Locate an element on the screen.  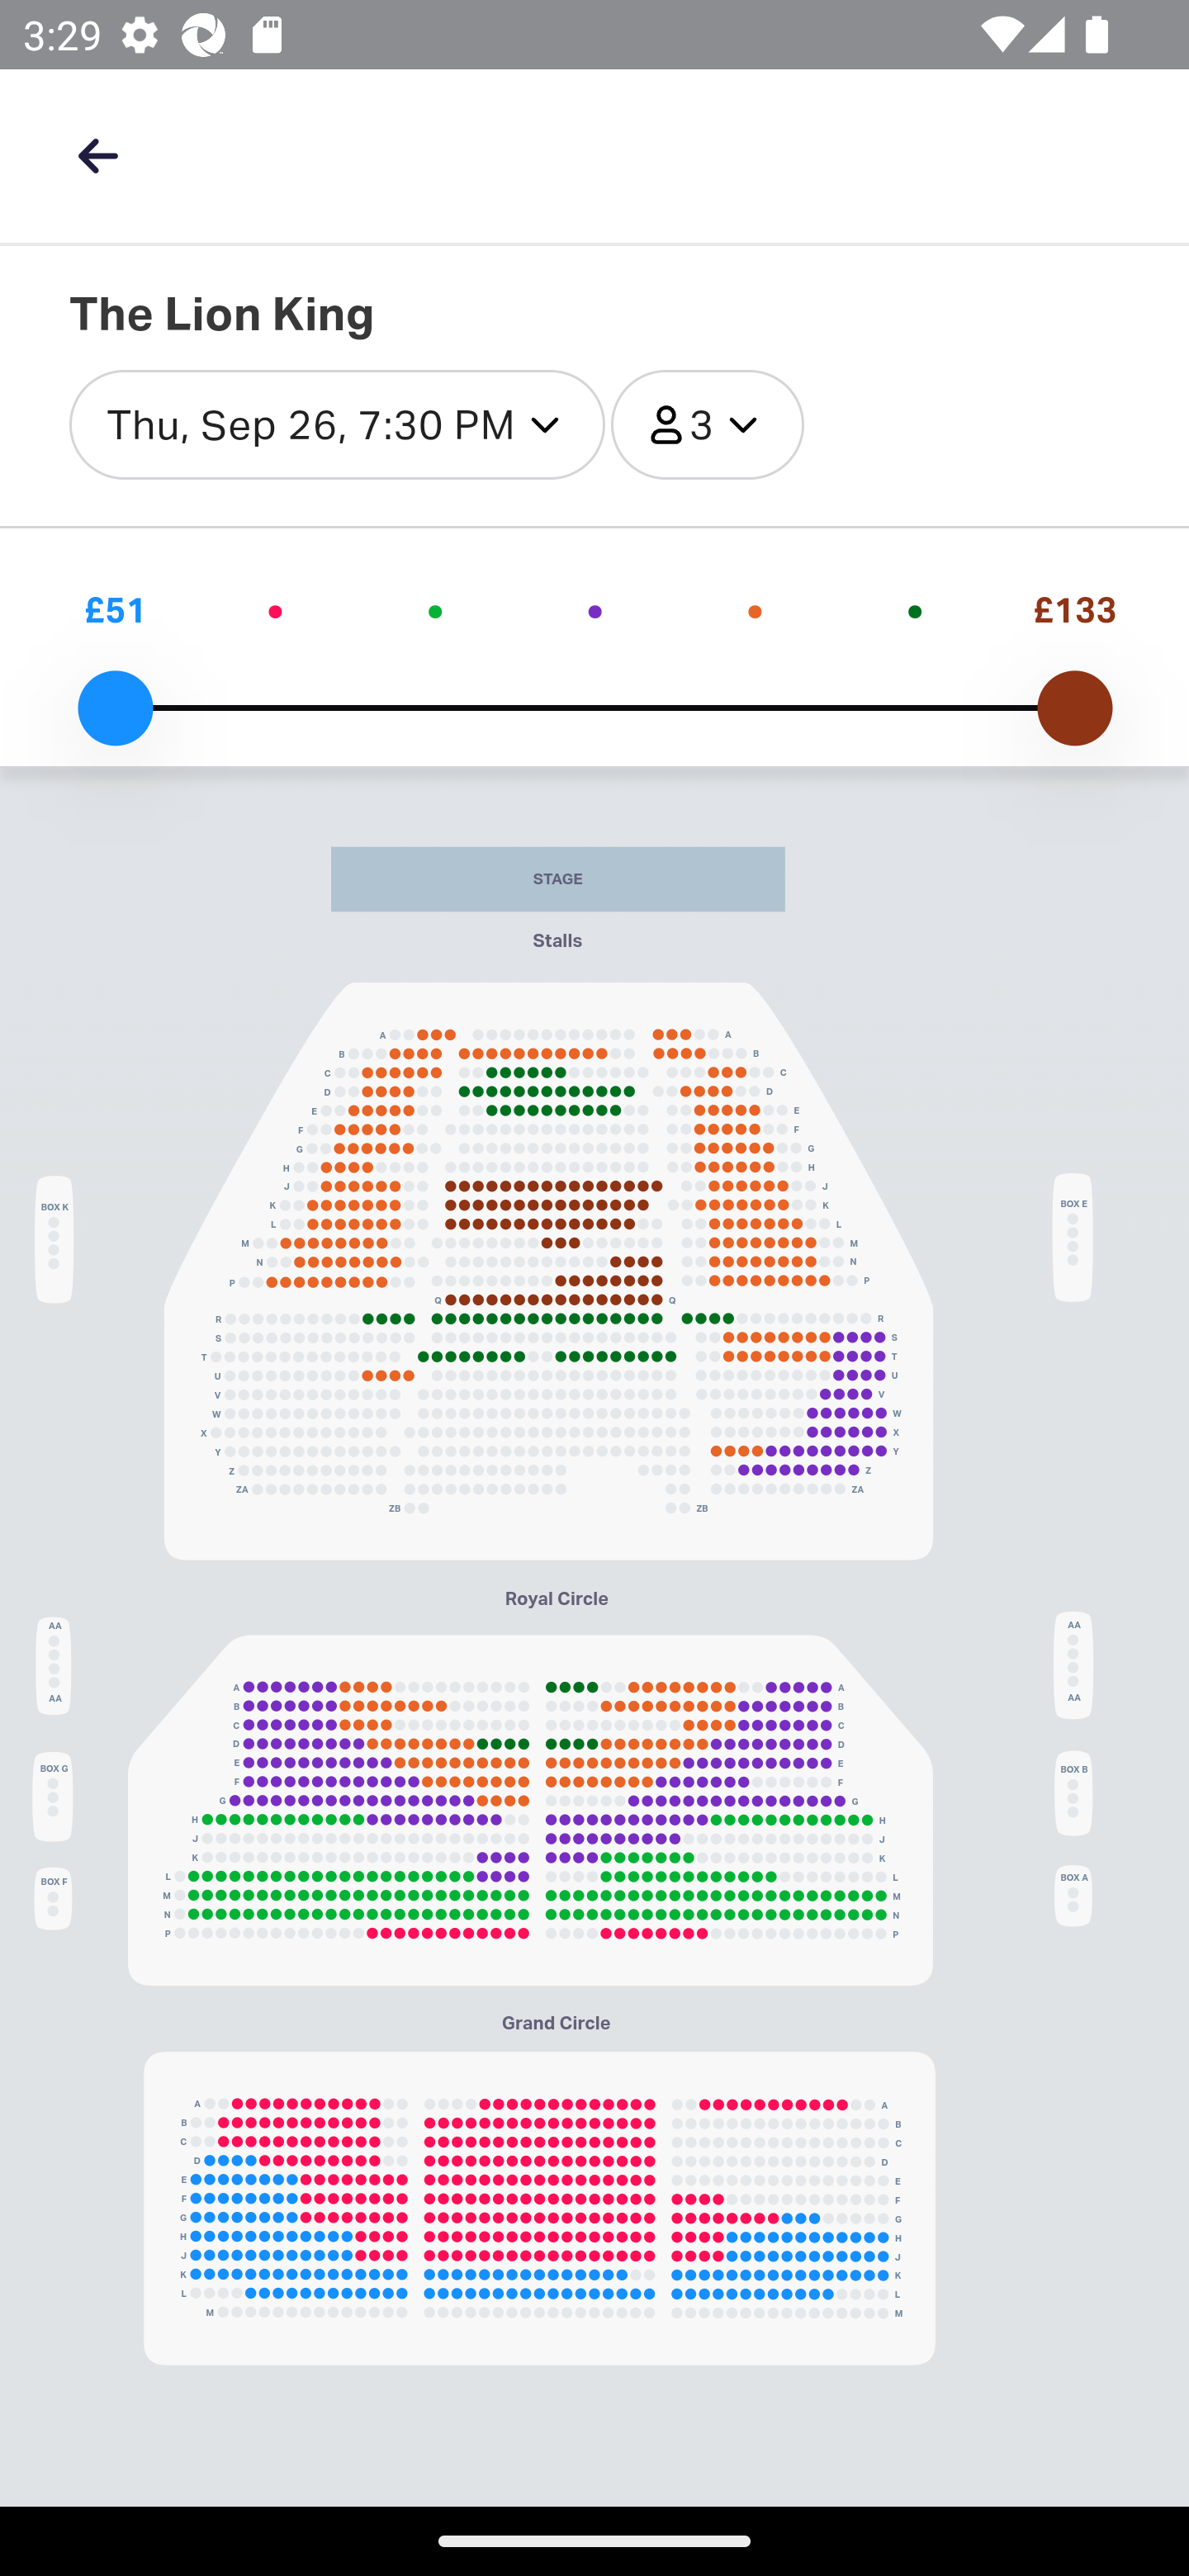
AA is located at coordinates (1073, 1666).